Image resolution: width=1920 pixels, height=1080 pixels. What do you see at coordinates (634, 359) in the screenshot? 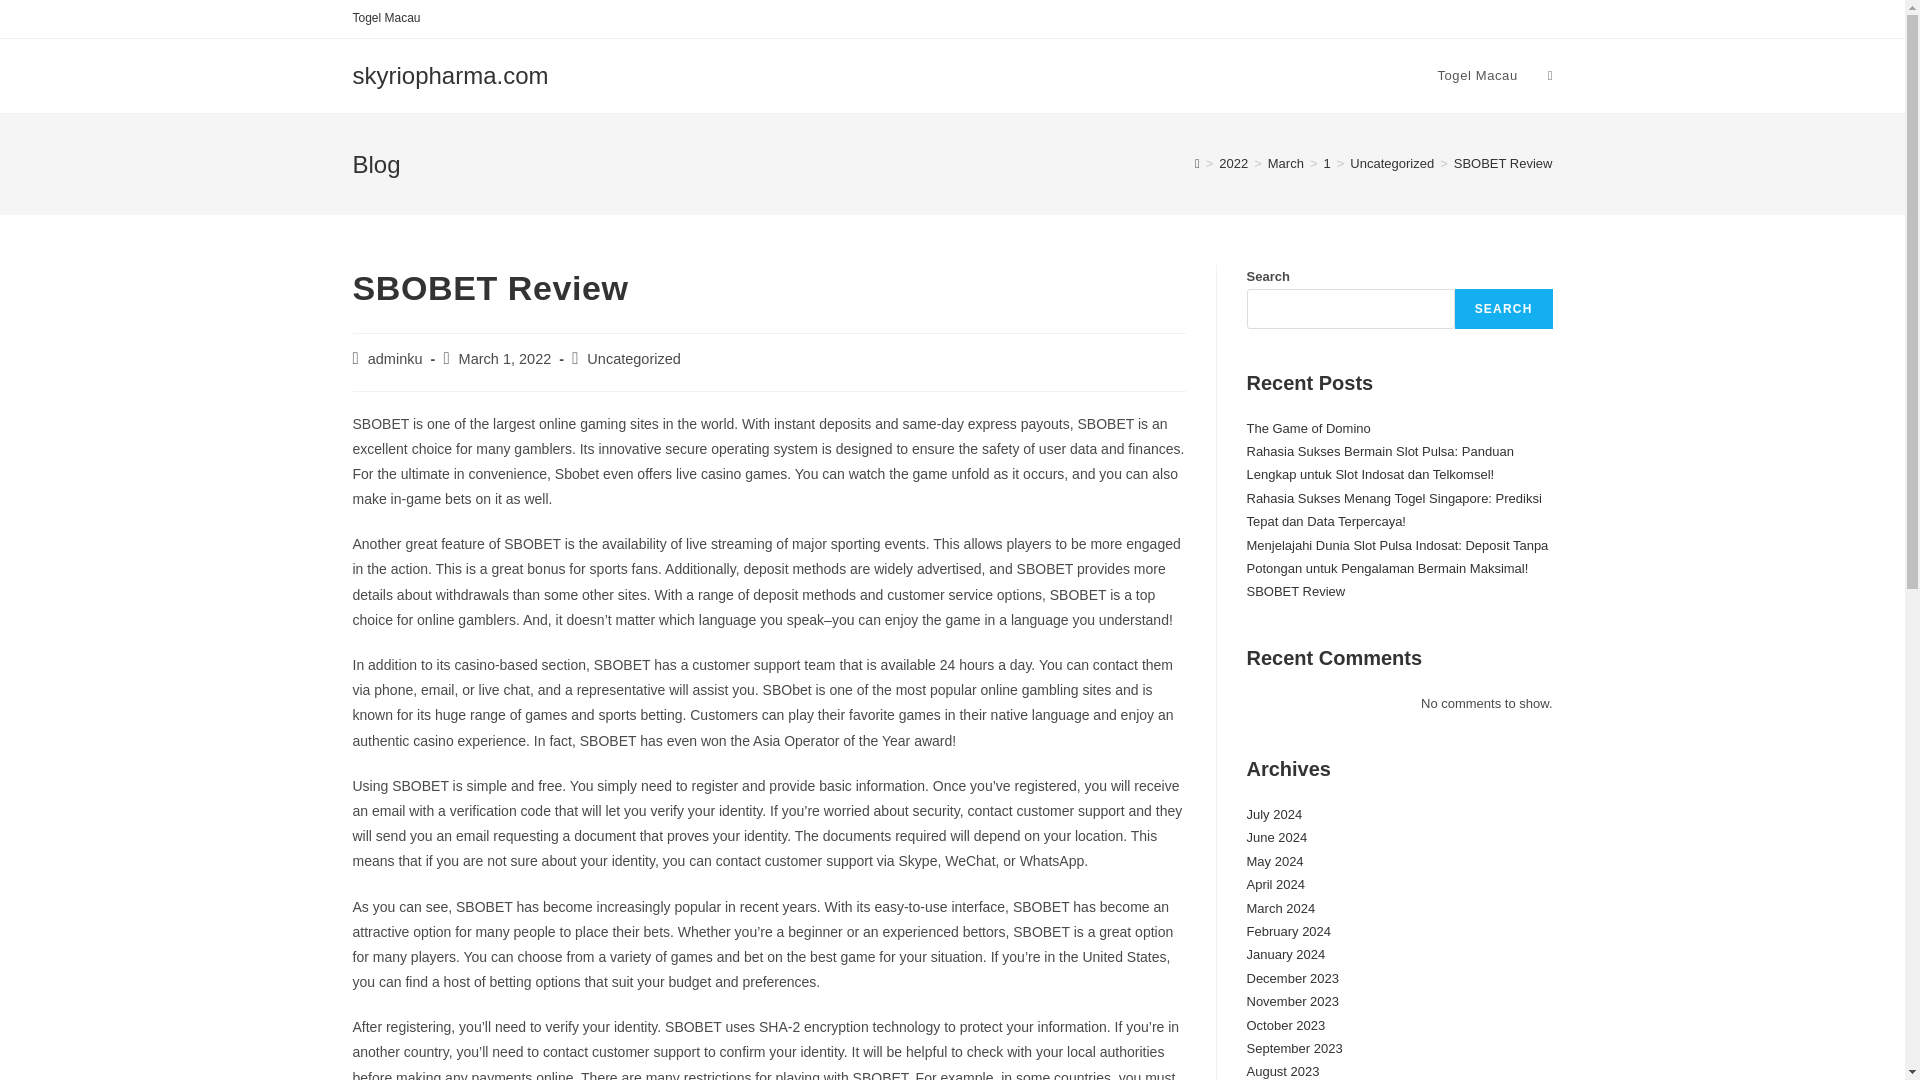
I see `Uncategorized` at bounding box center [634, 359].